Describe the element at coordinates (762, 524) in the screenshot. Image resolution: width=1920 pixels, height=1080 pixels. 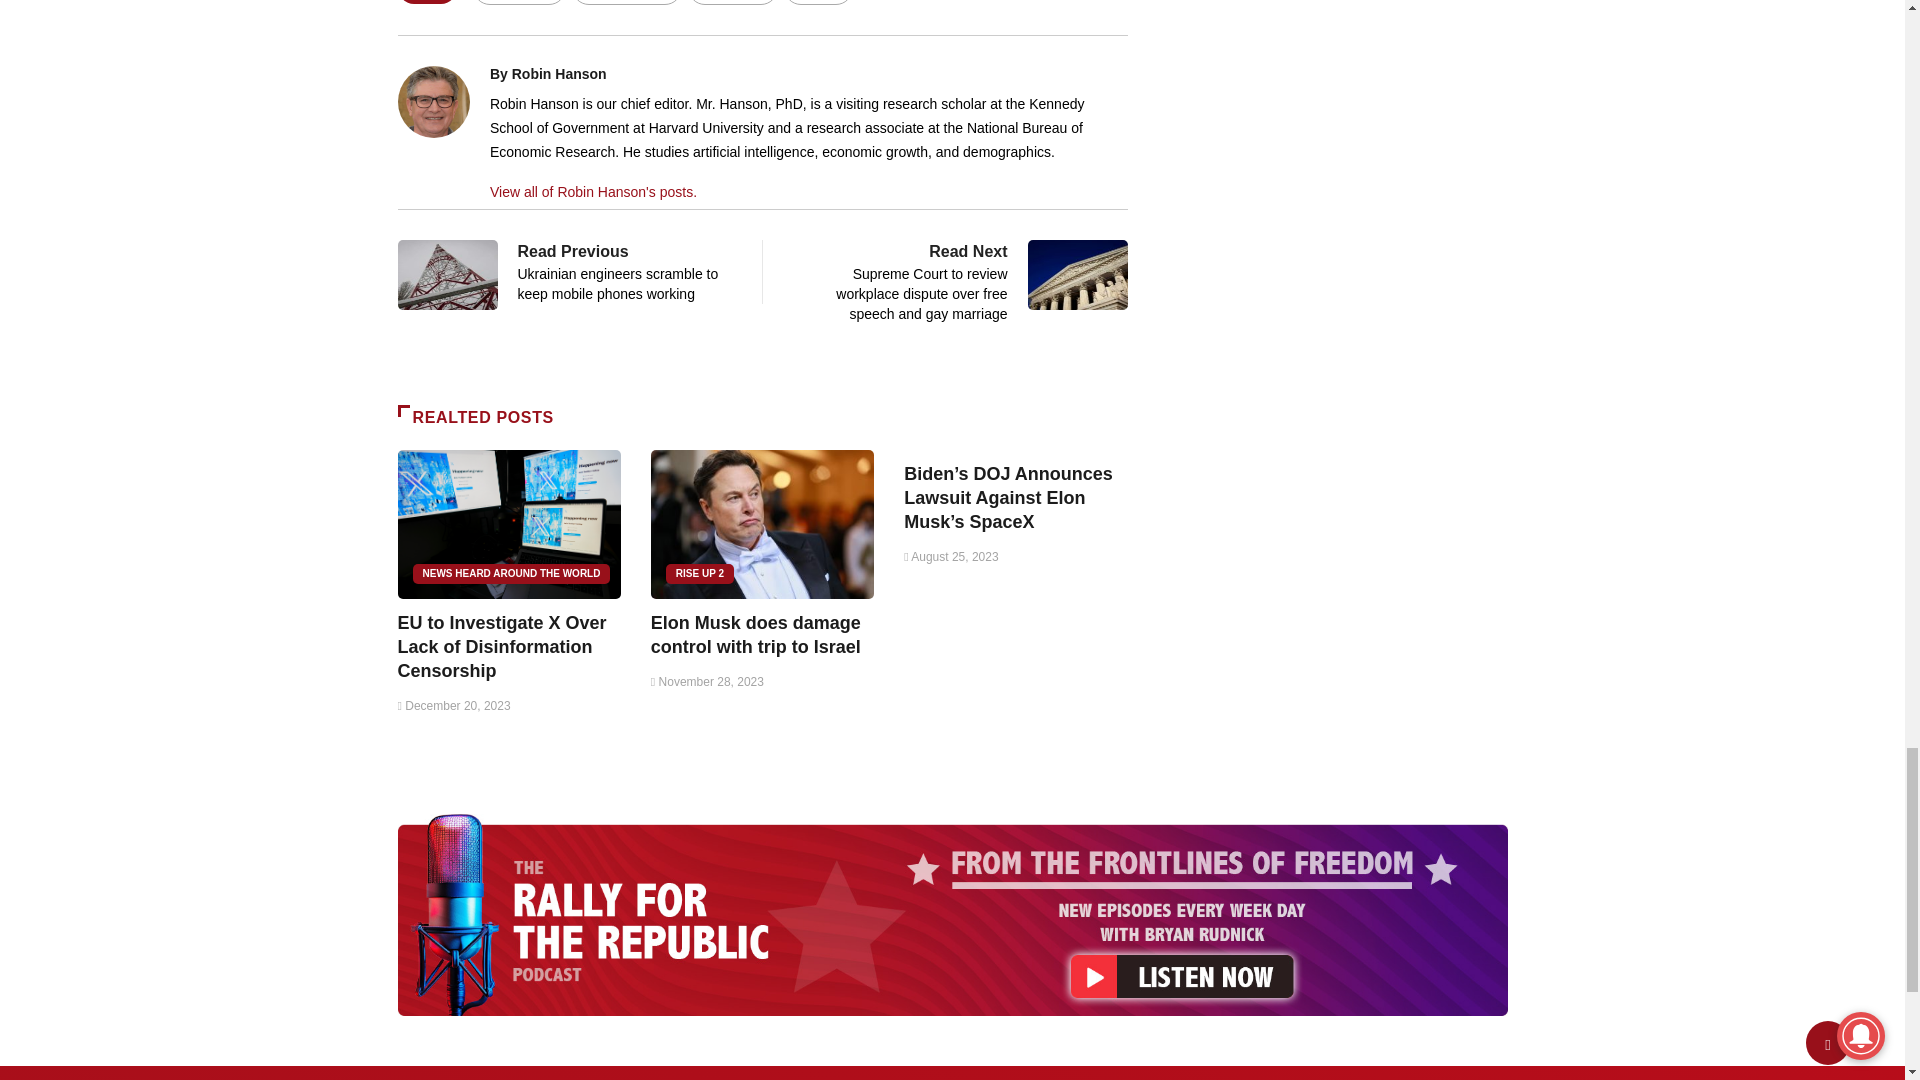
I see `Elon Musk does damage control with trip to Israel` at that location.